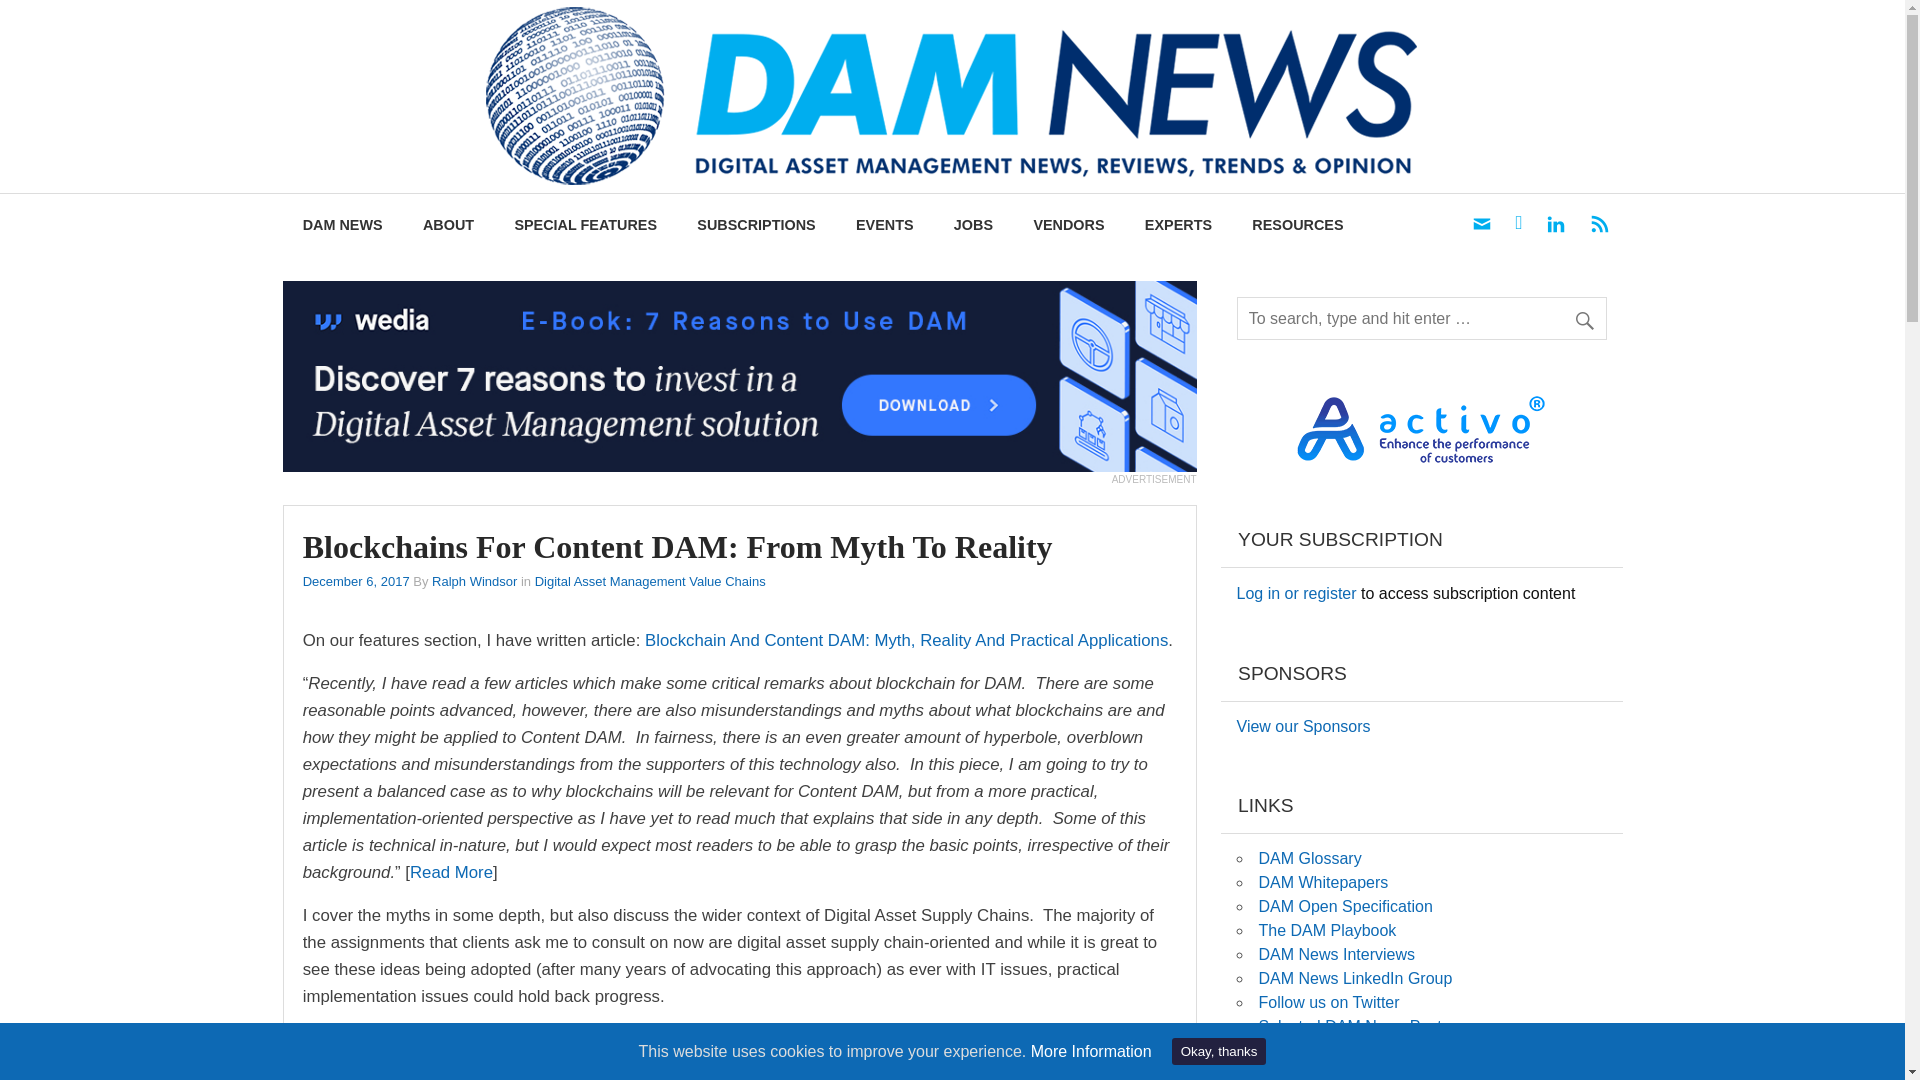  I want to click on RESOURCES, so click(1298, 226).